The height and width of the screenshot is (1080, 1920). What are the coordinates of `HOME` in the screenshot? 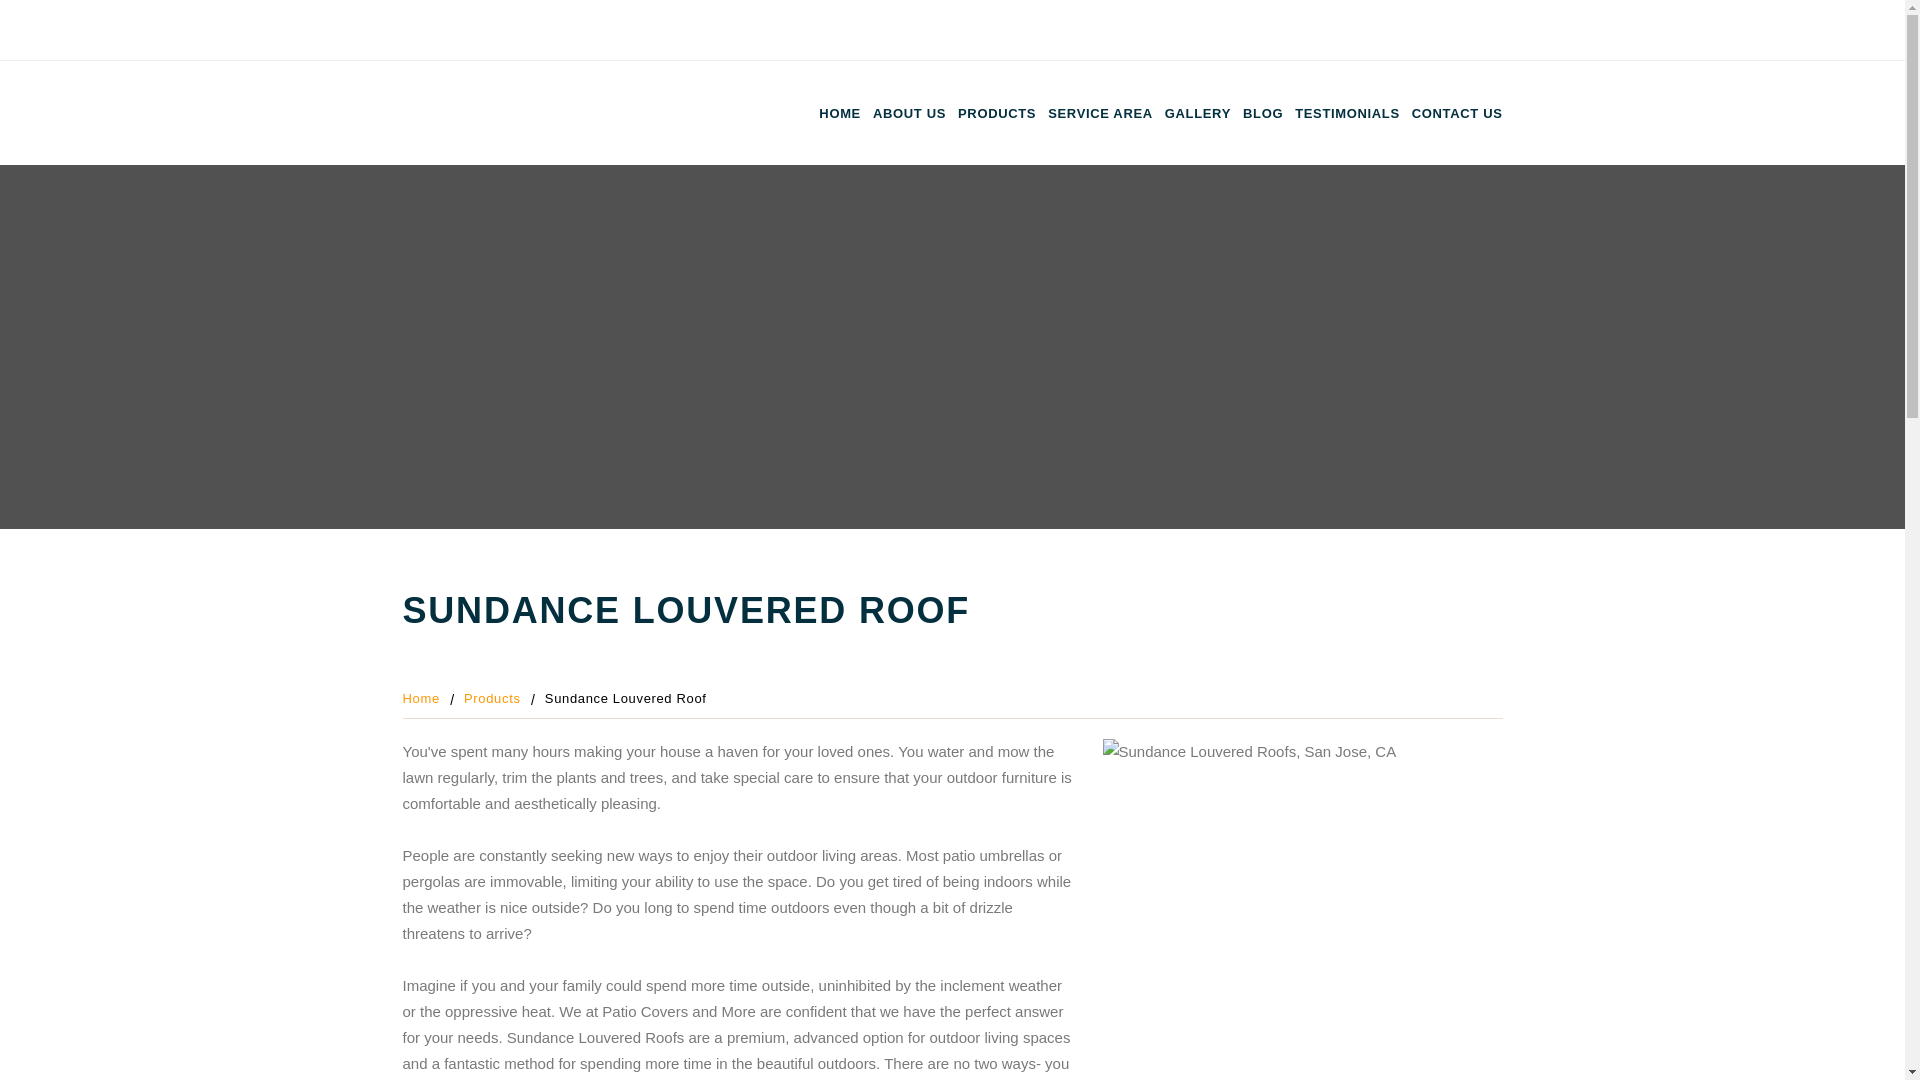 It's located at (840, 113).